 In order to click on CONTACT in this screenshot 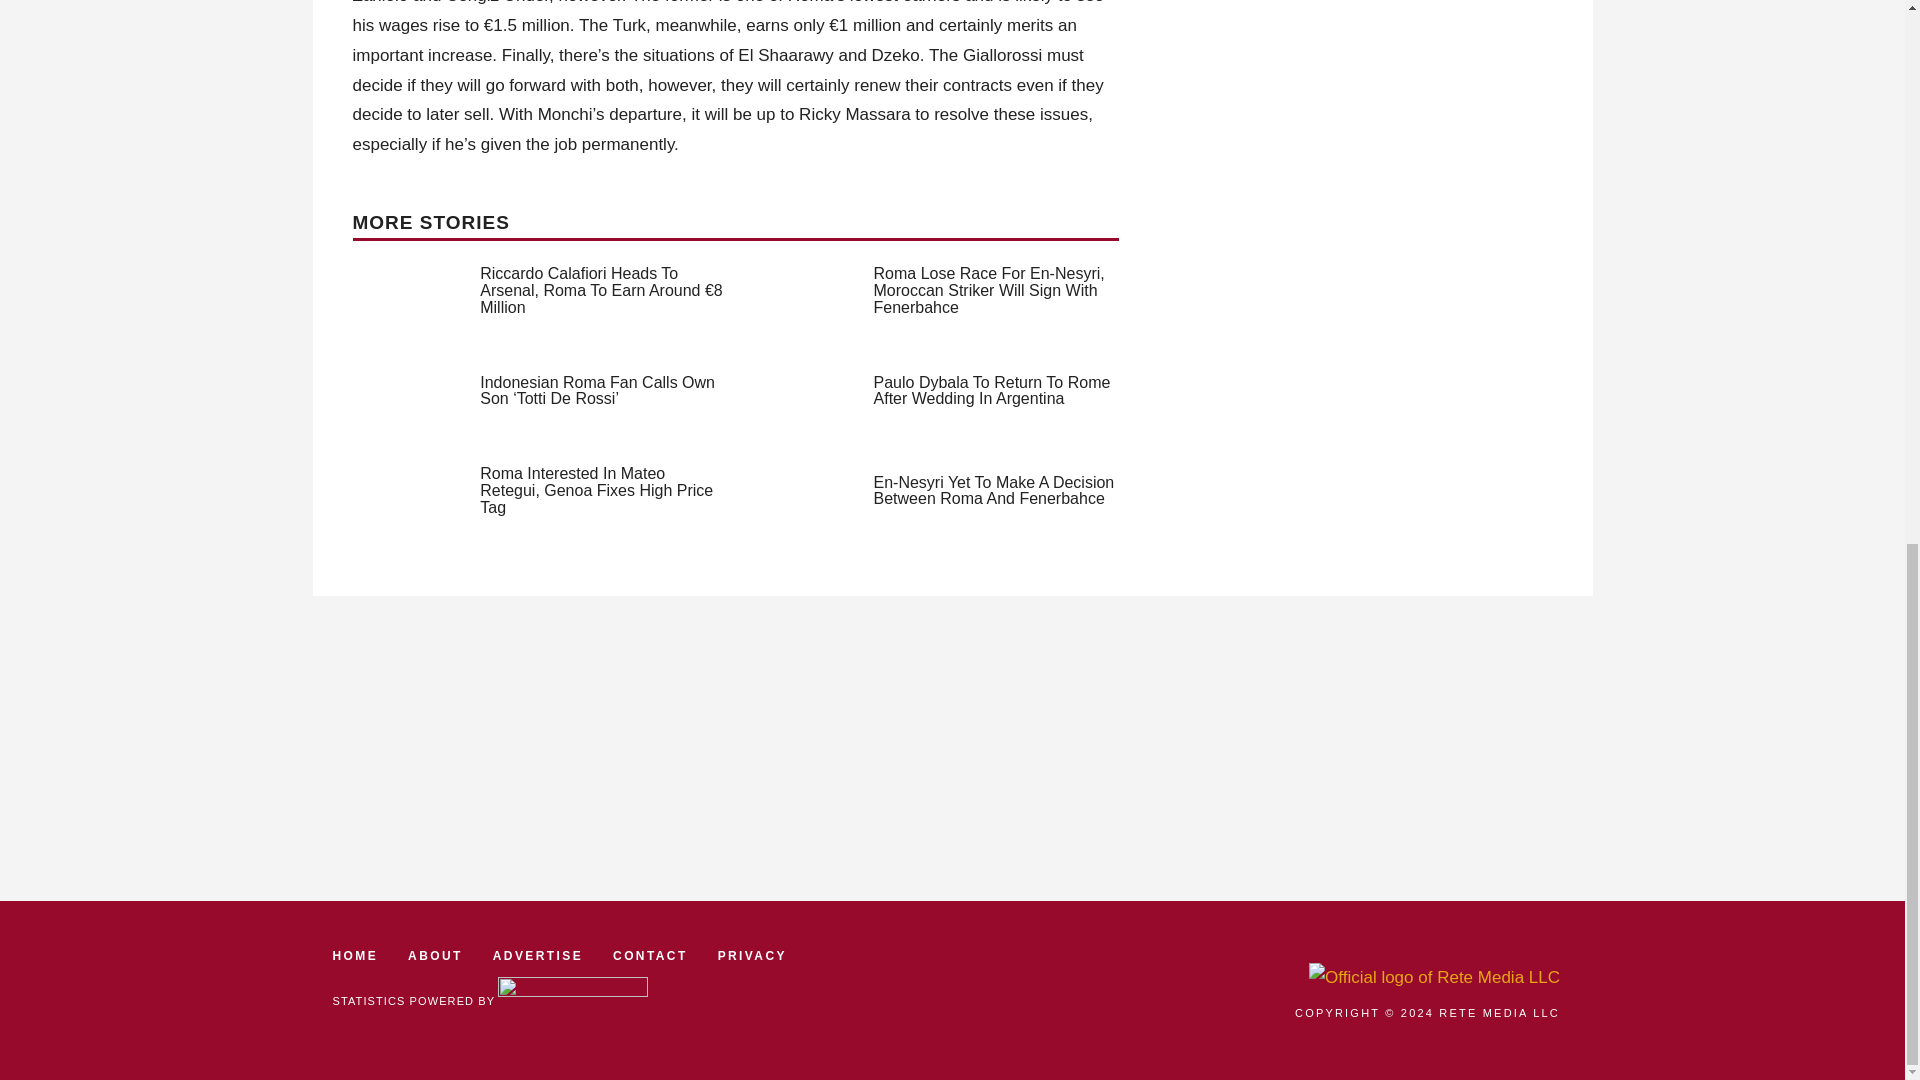, I will do `click(650, 956)`.